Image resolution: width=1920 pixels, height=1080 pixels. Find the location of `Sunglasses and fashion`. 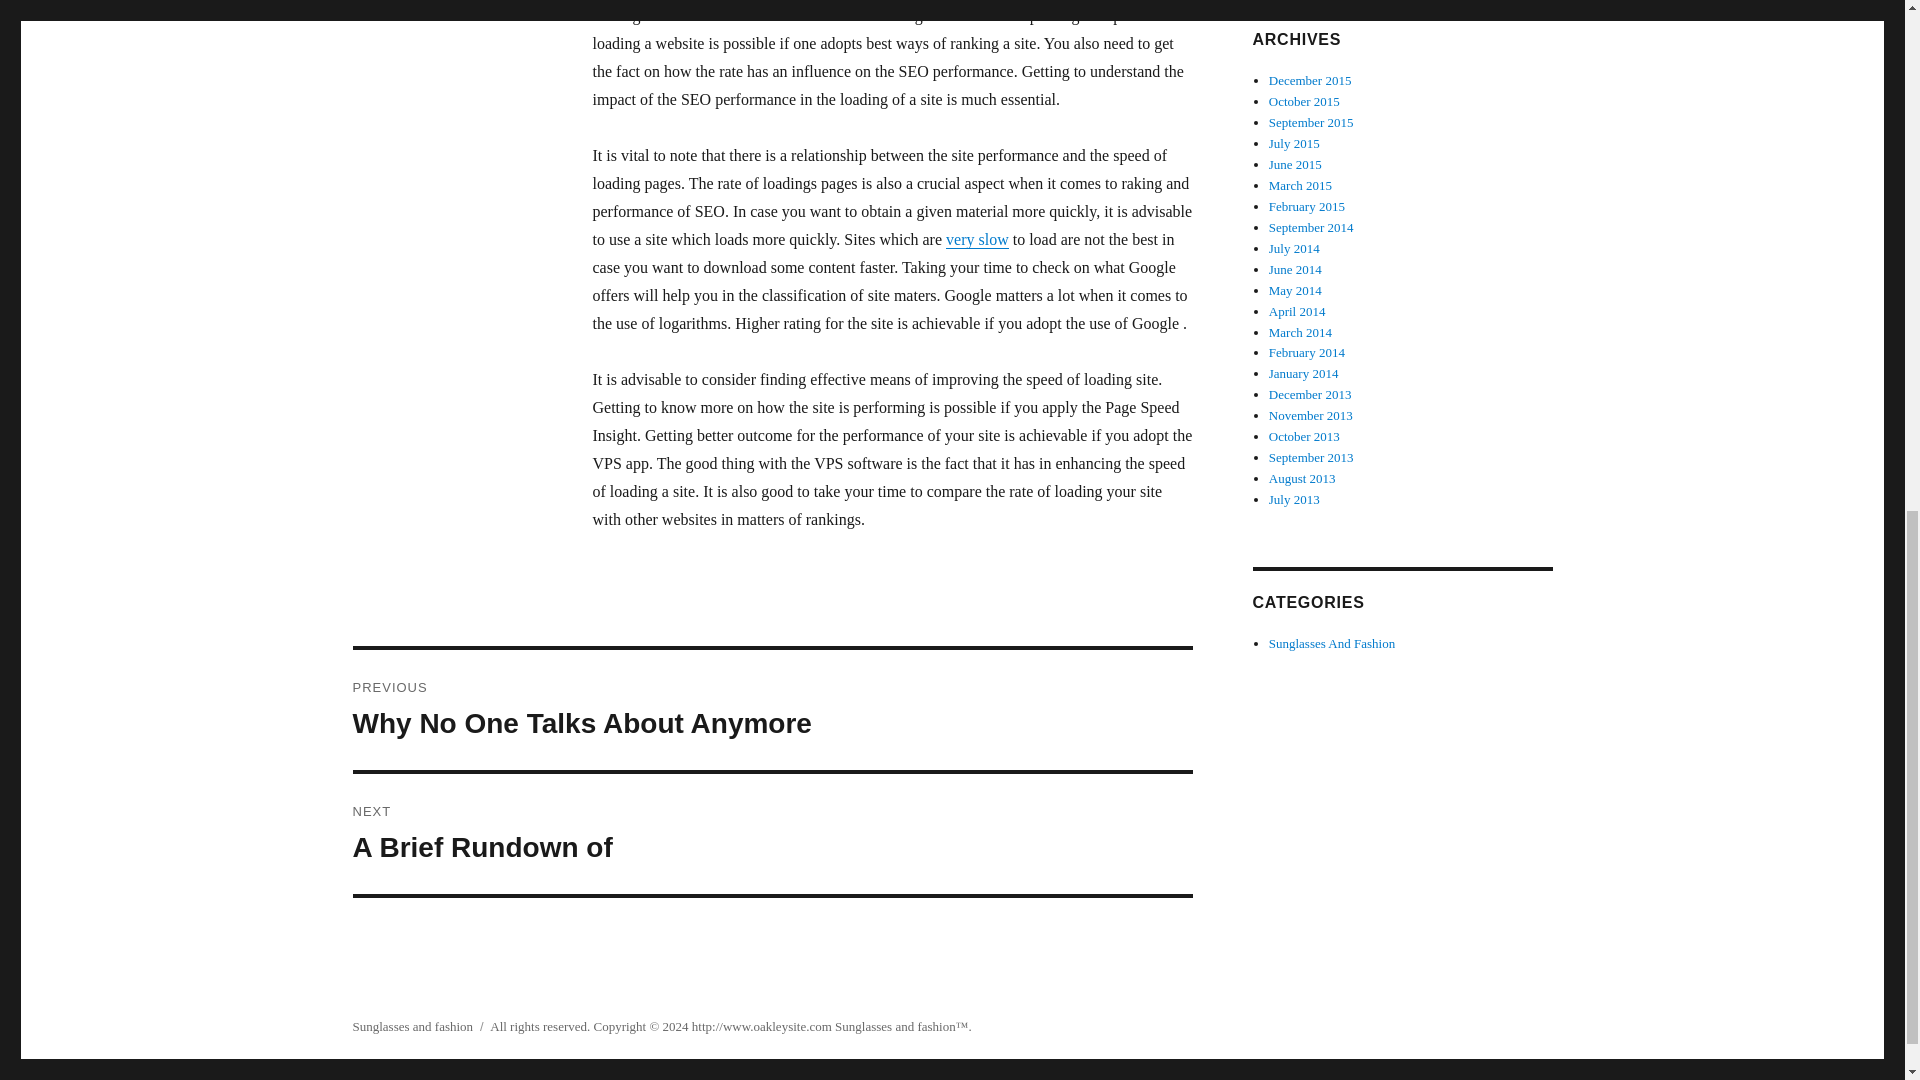

Sunglasses and fashion is located at coordinates (412, 1026).